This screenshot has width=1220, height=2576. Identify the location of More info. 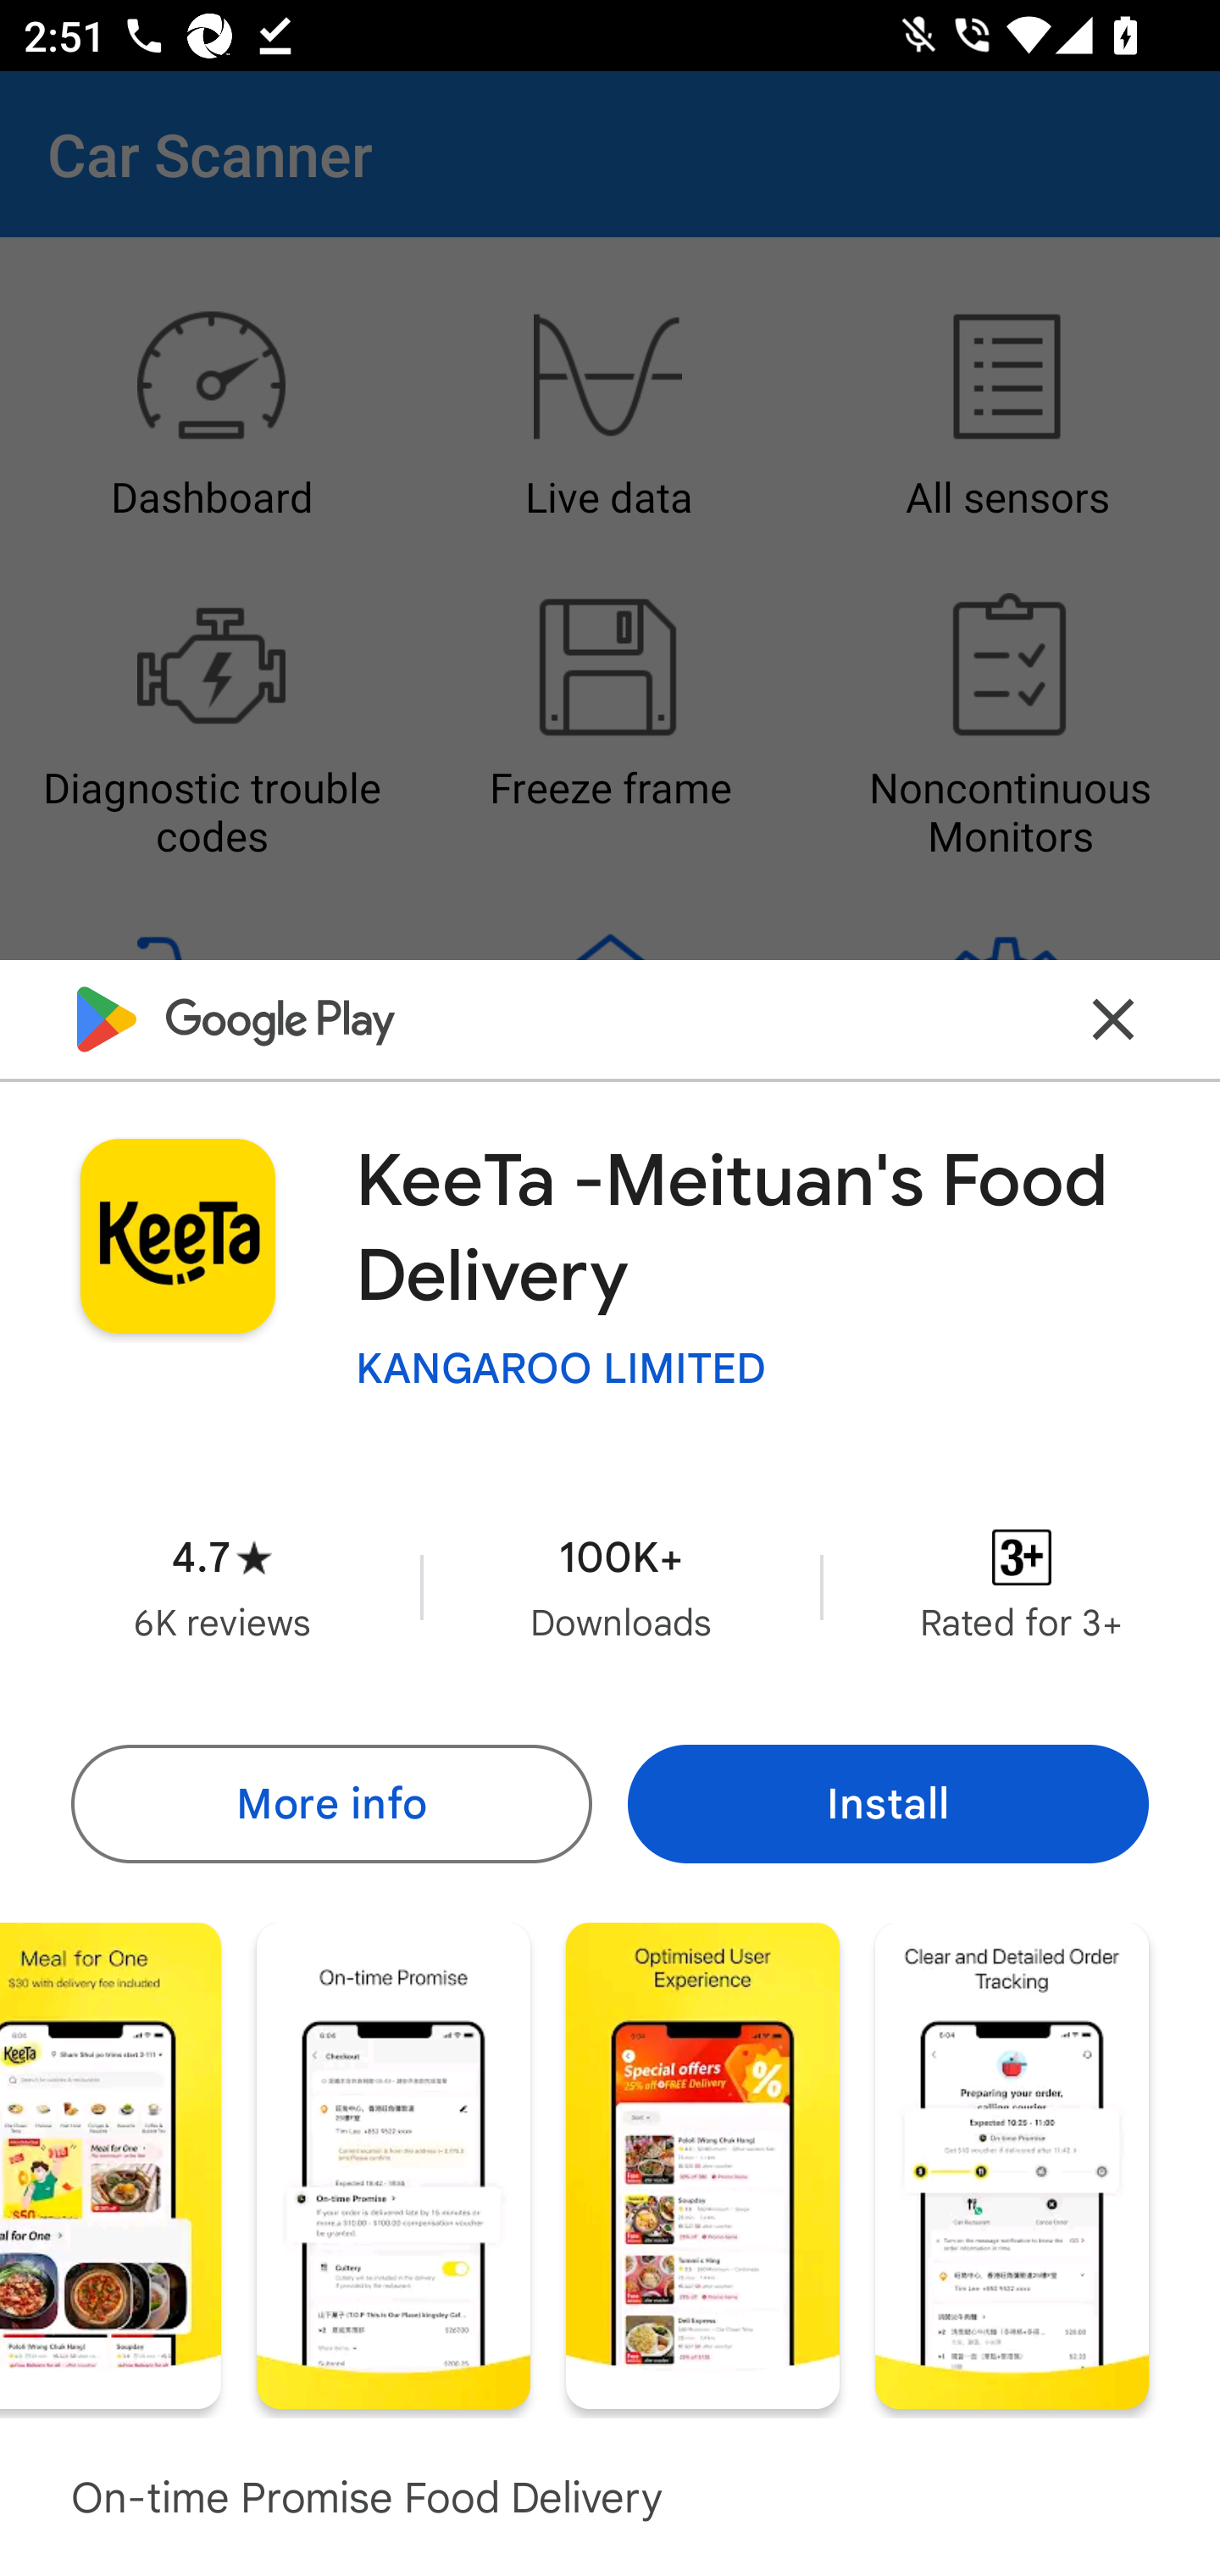
(330, 1803).